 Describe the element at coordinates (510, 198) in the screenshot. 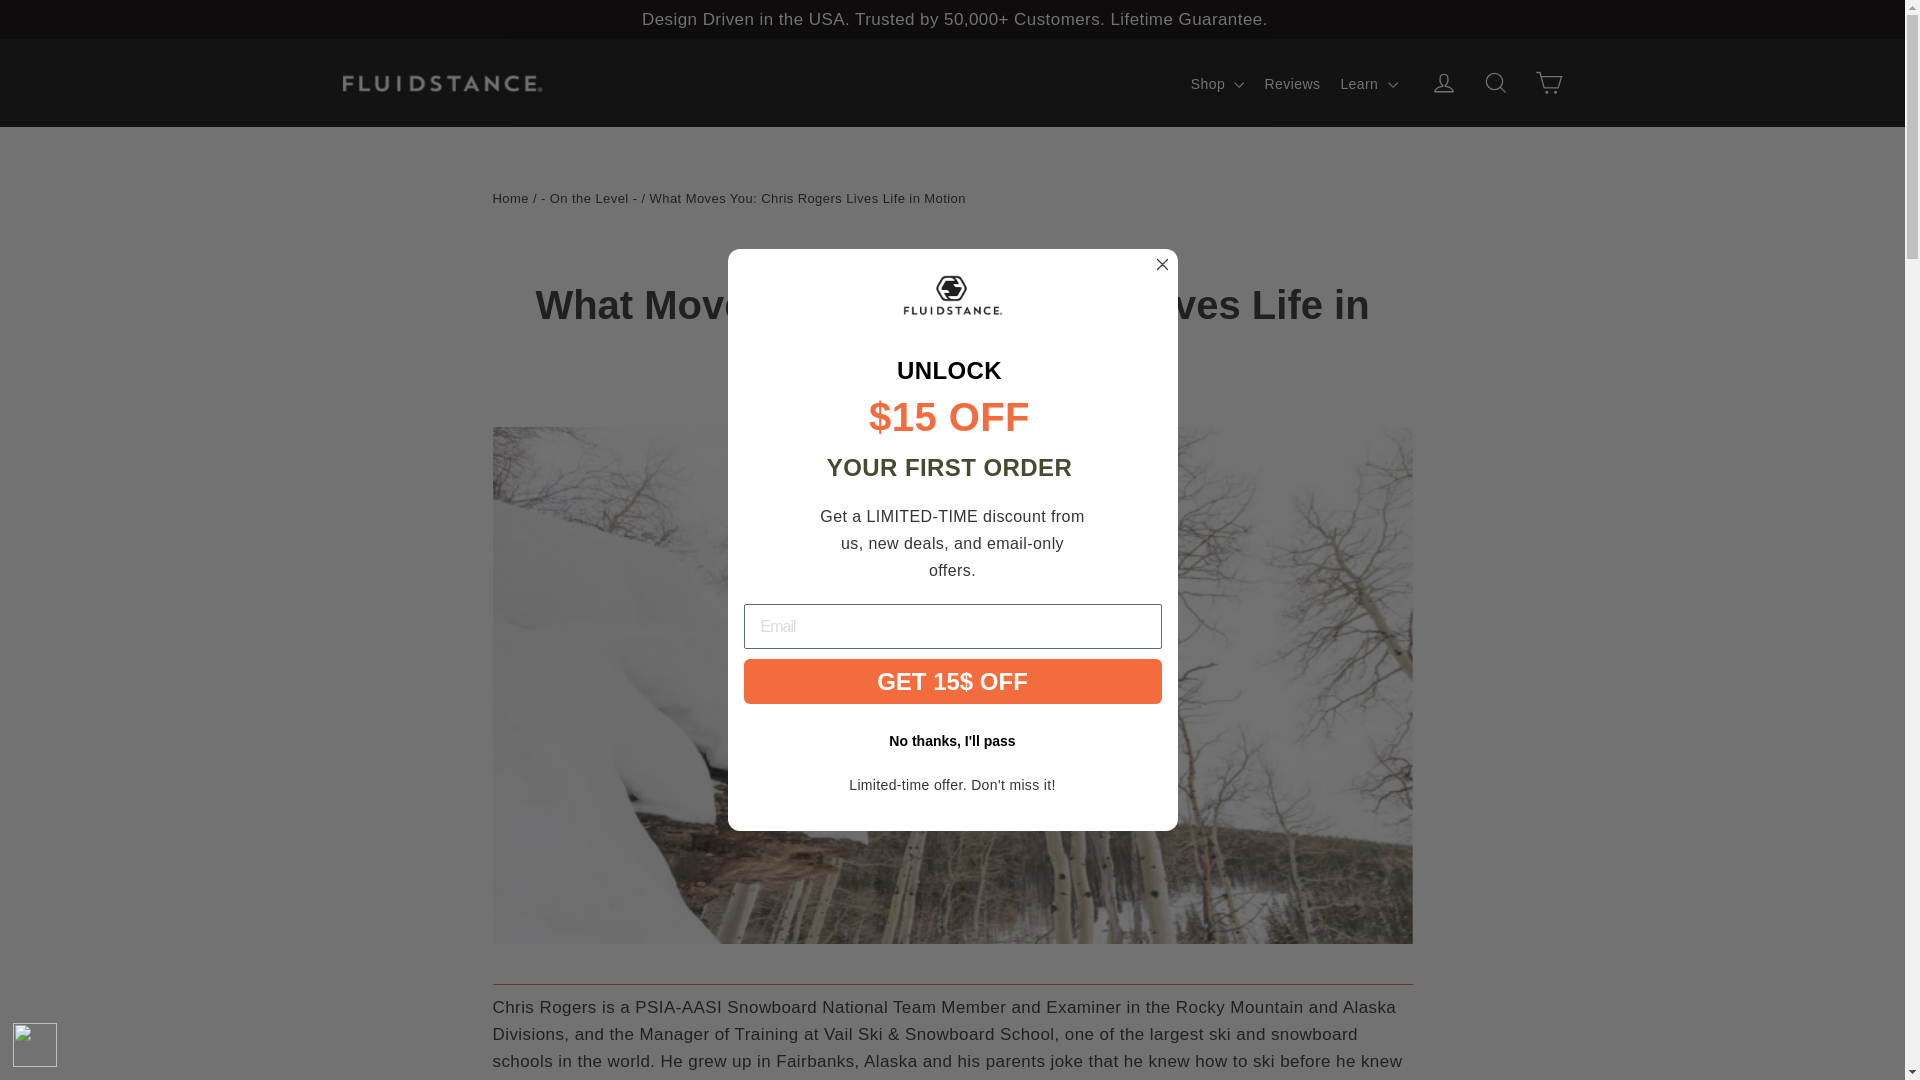

I see `Reviews` at that location.